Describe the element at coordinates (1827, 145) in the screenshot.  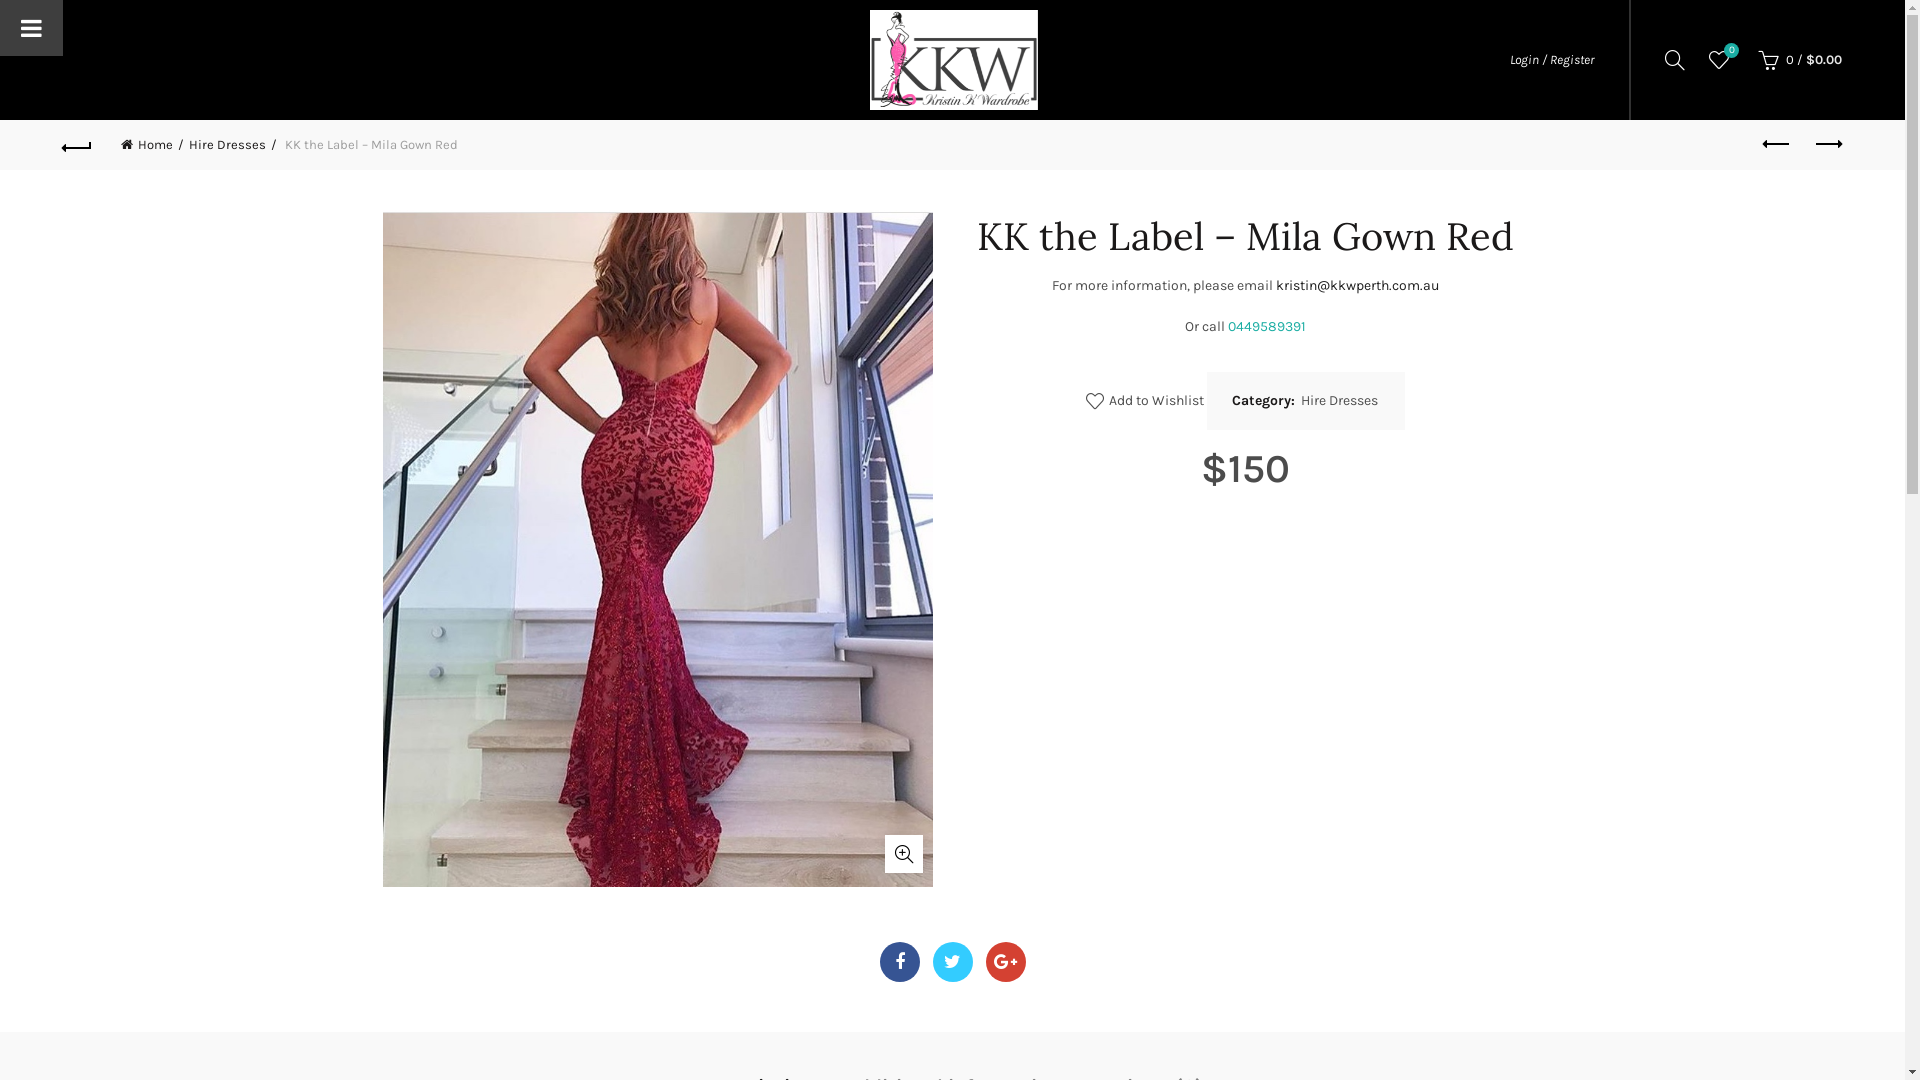
I see `Next product` at that location.